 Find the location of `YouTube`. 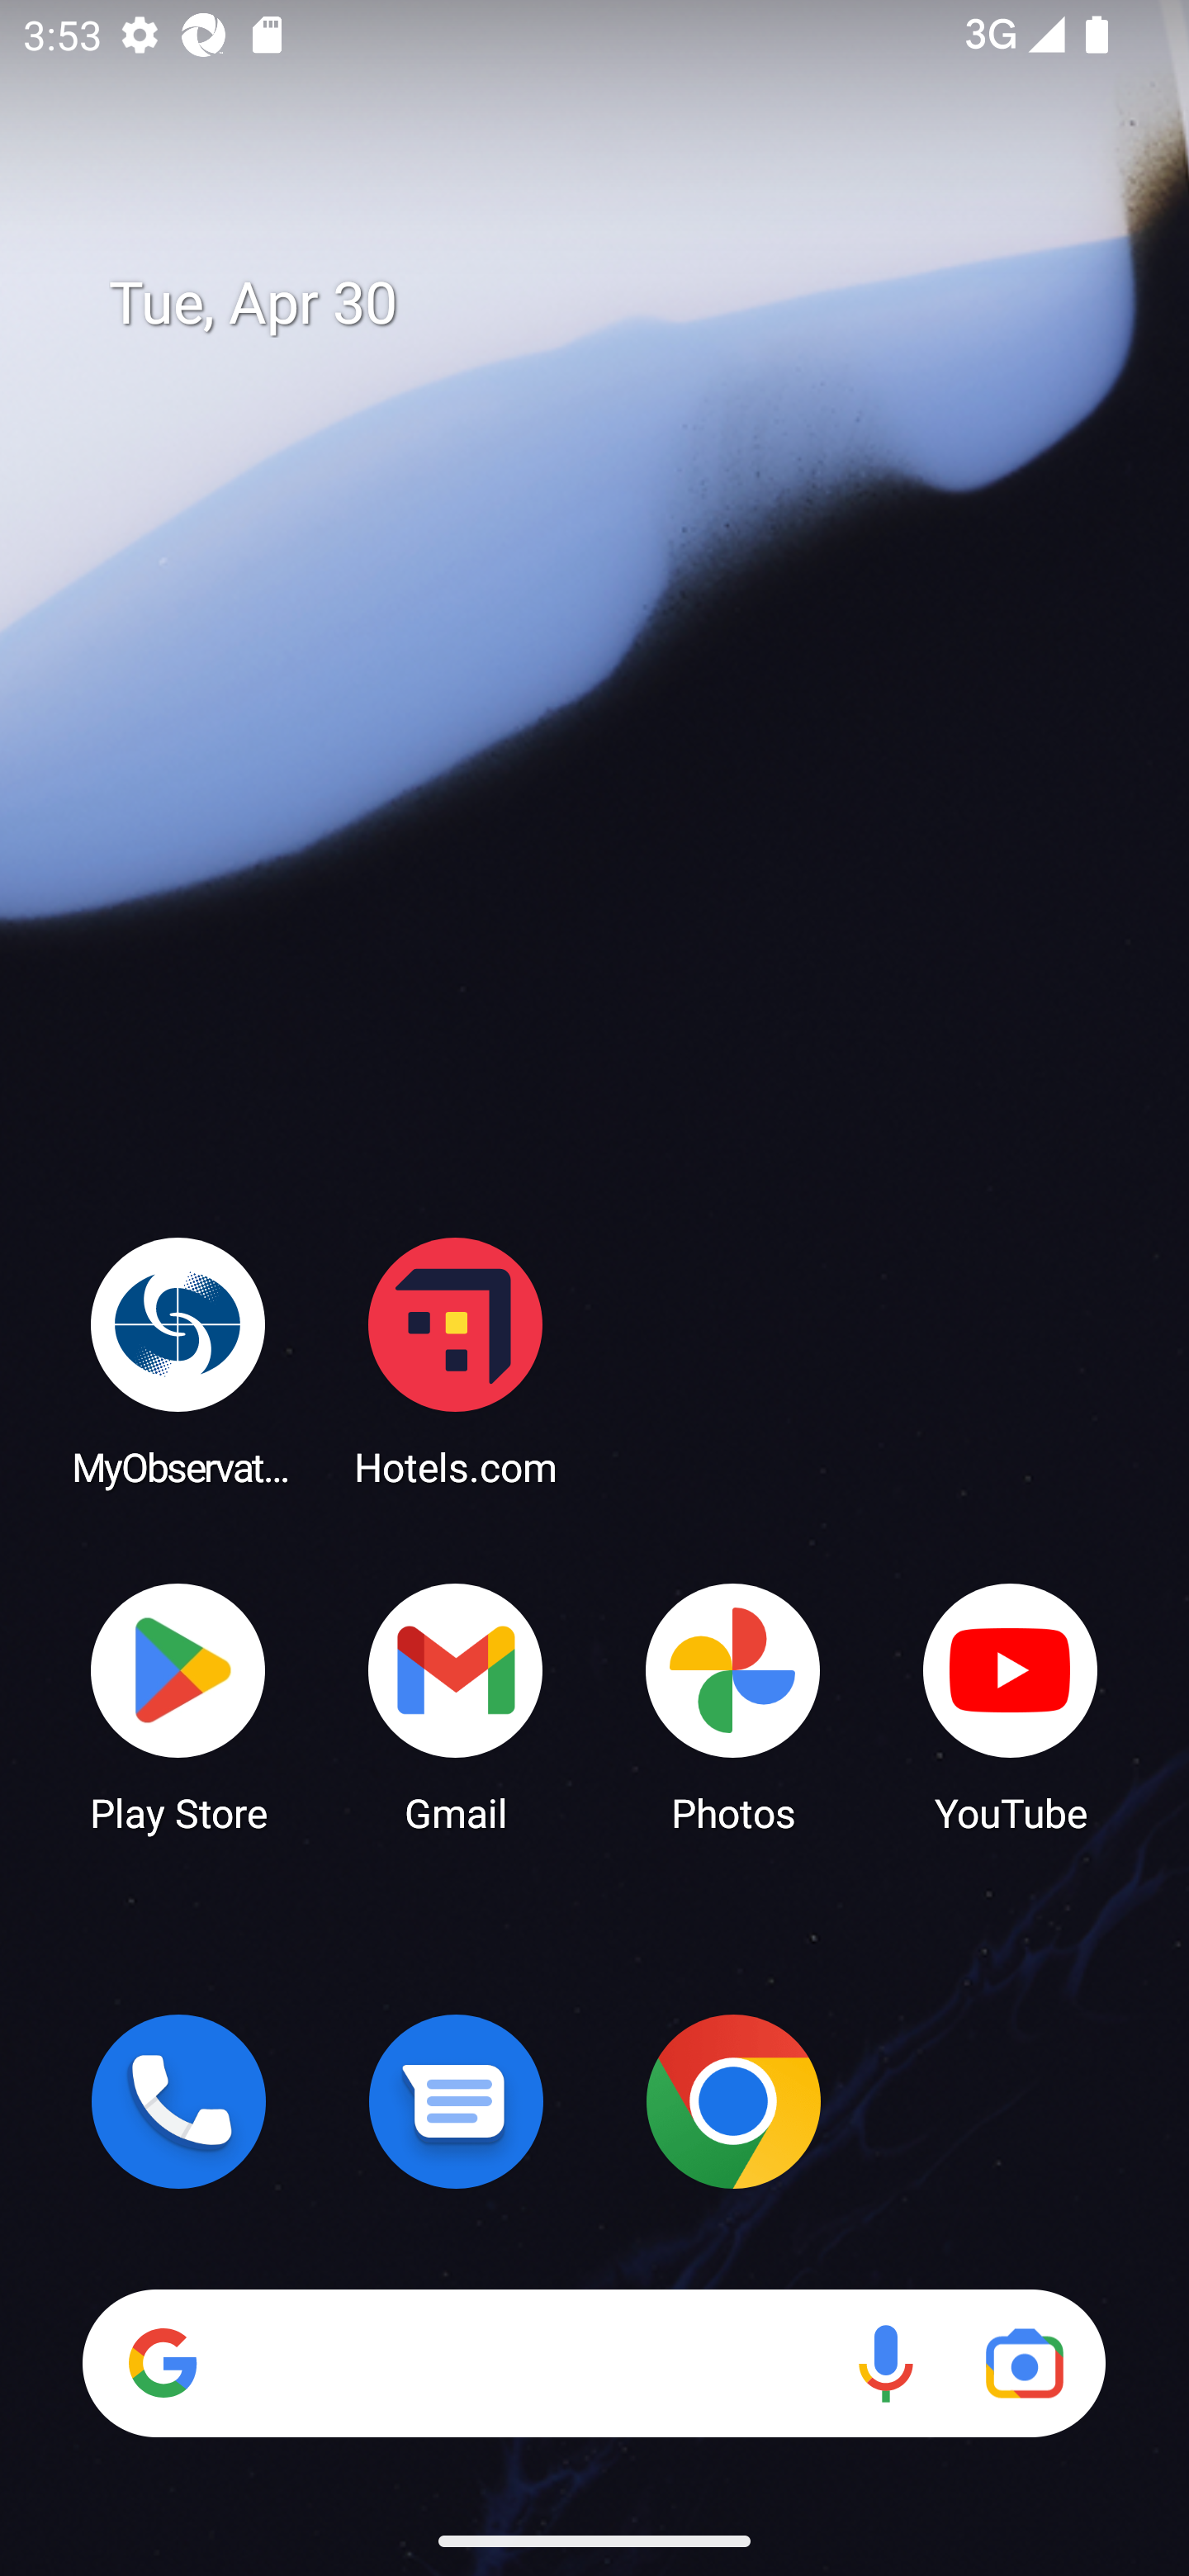

YouTube is located at coordinates (1011, 1706).